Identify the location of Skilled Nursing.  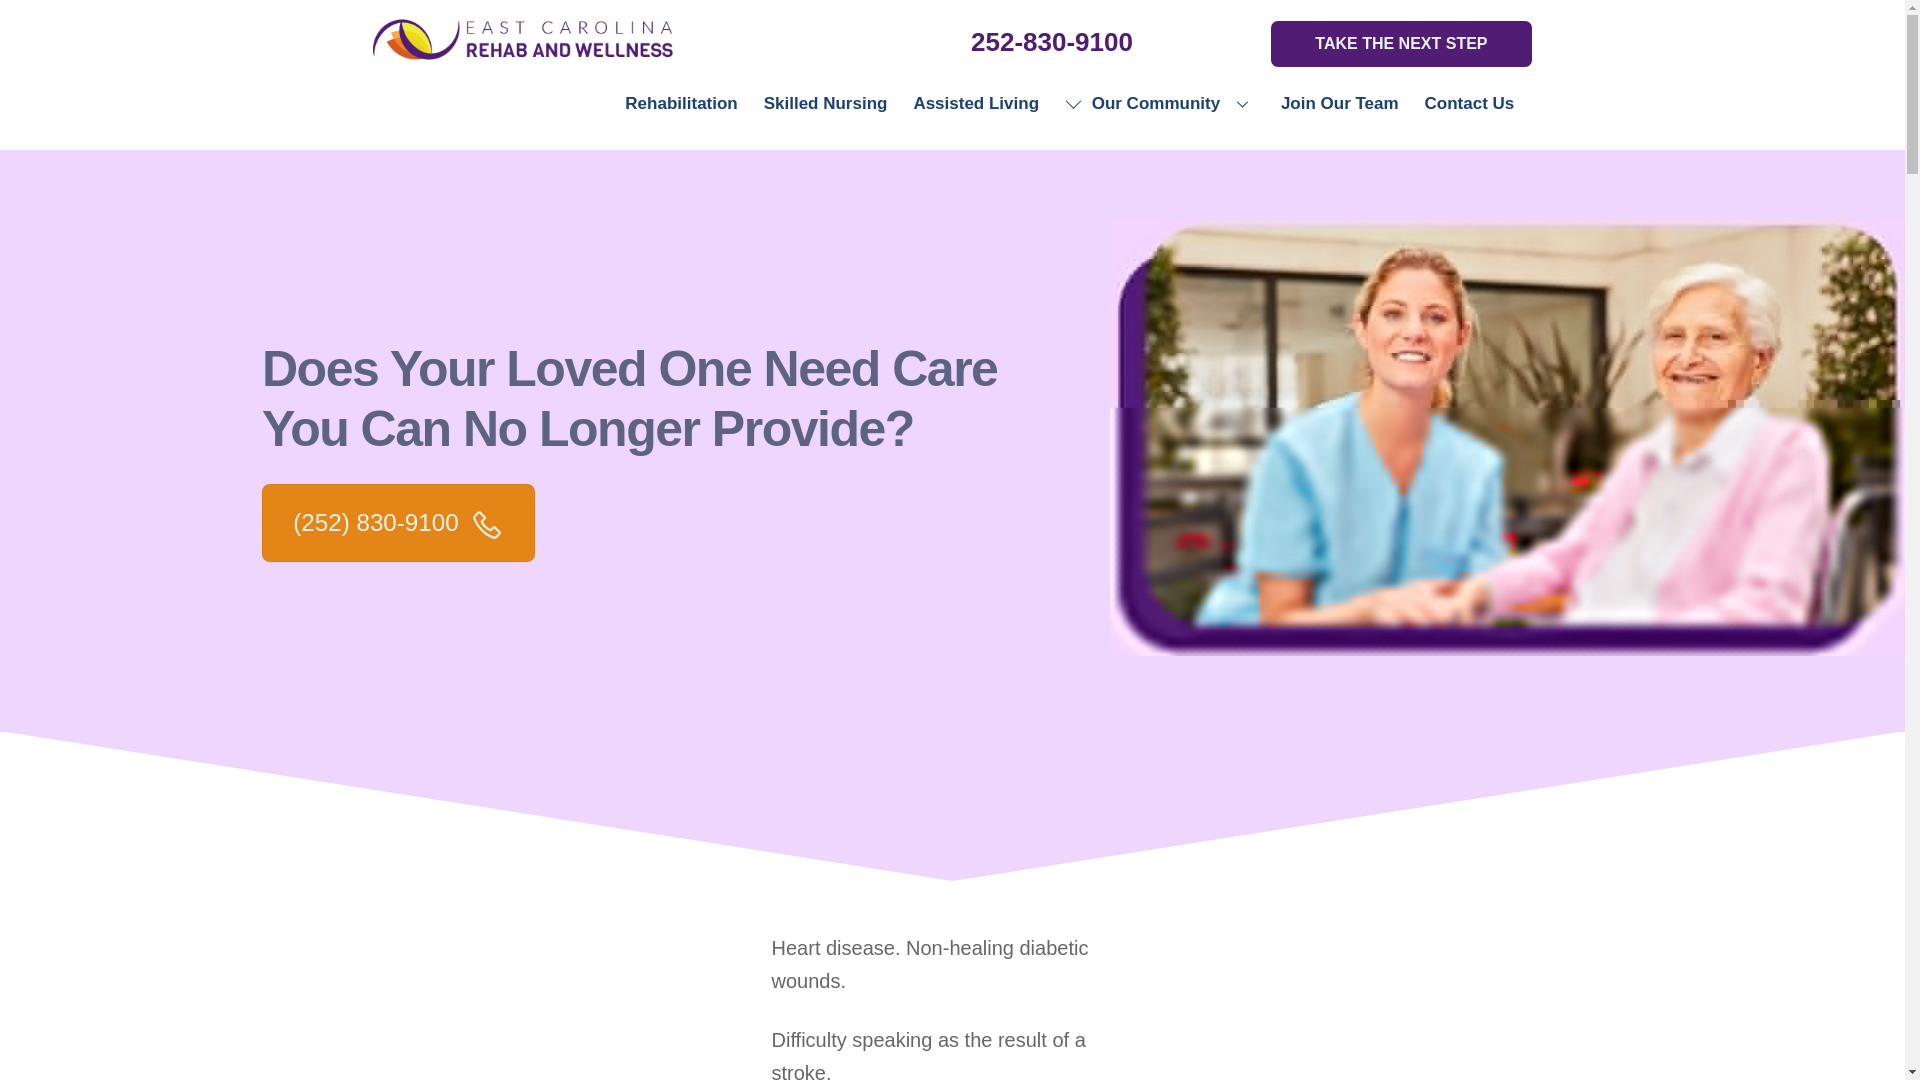
(826, 102).